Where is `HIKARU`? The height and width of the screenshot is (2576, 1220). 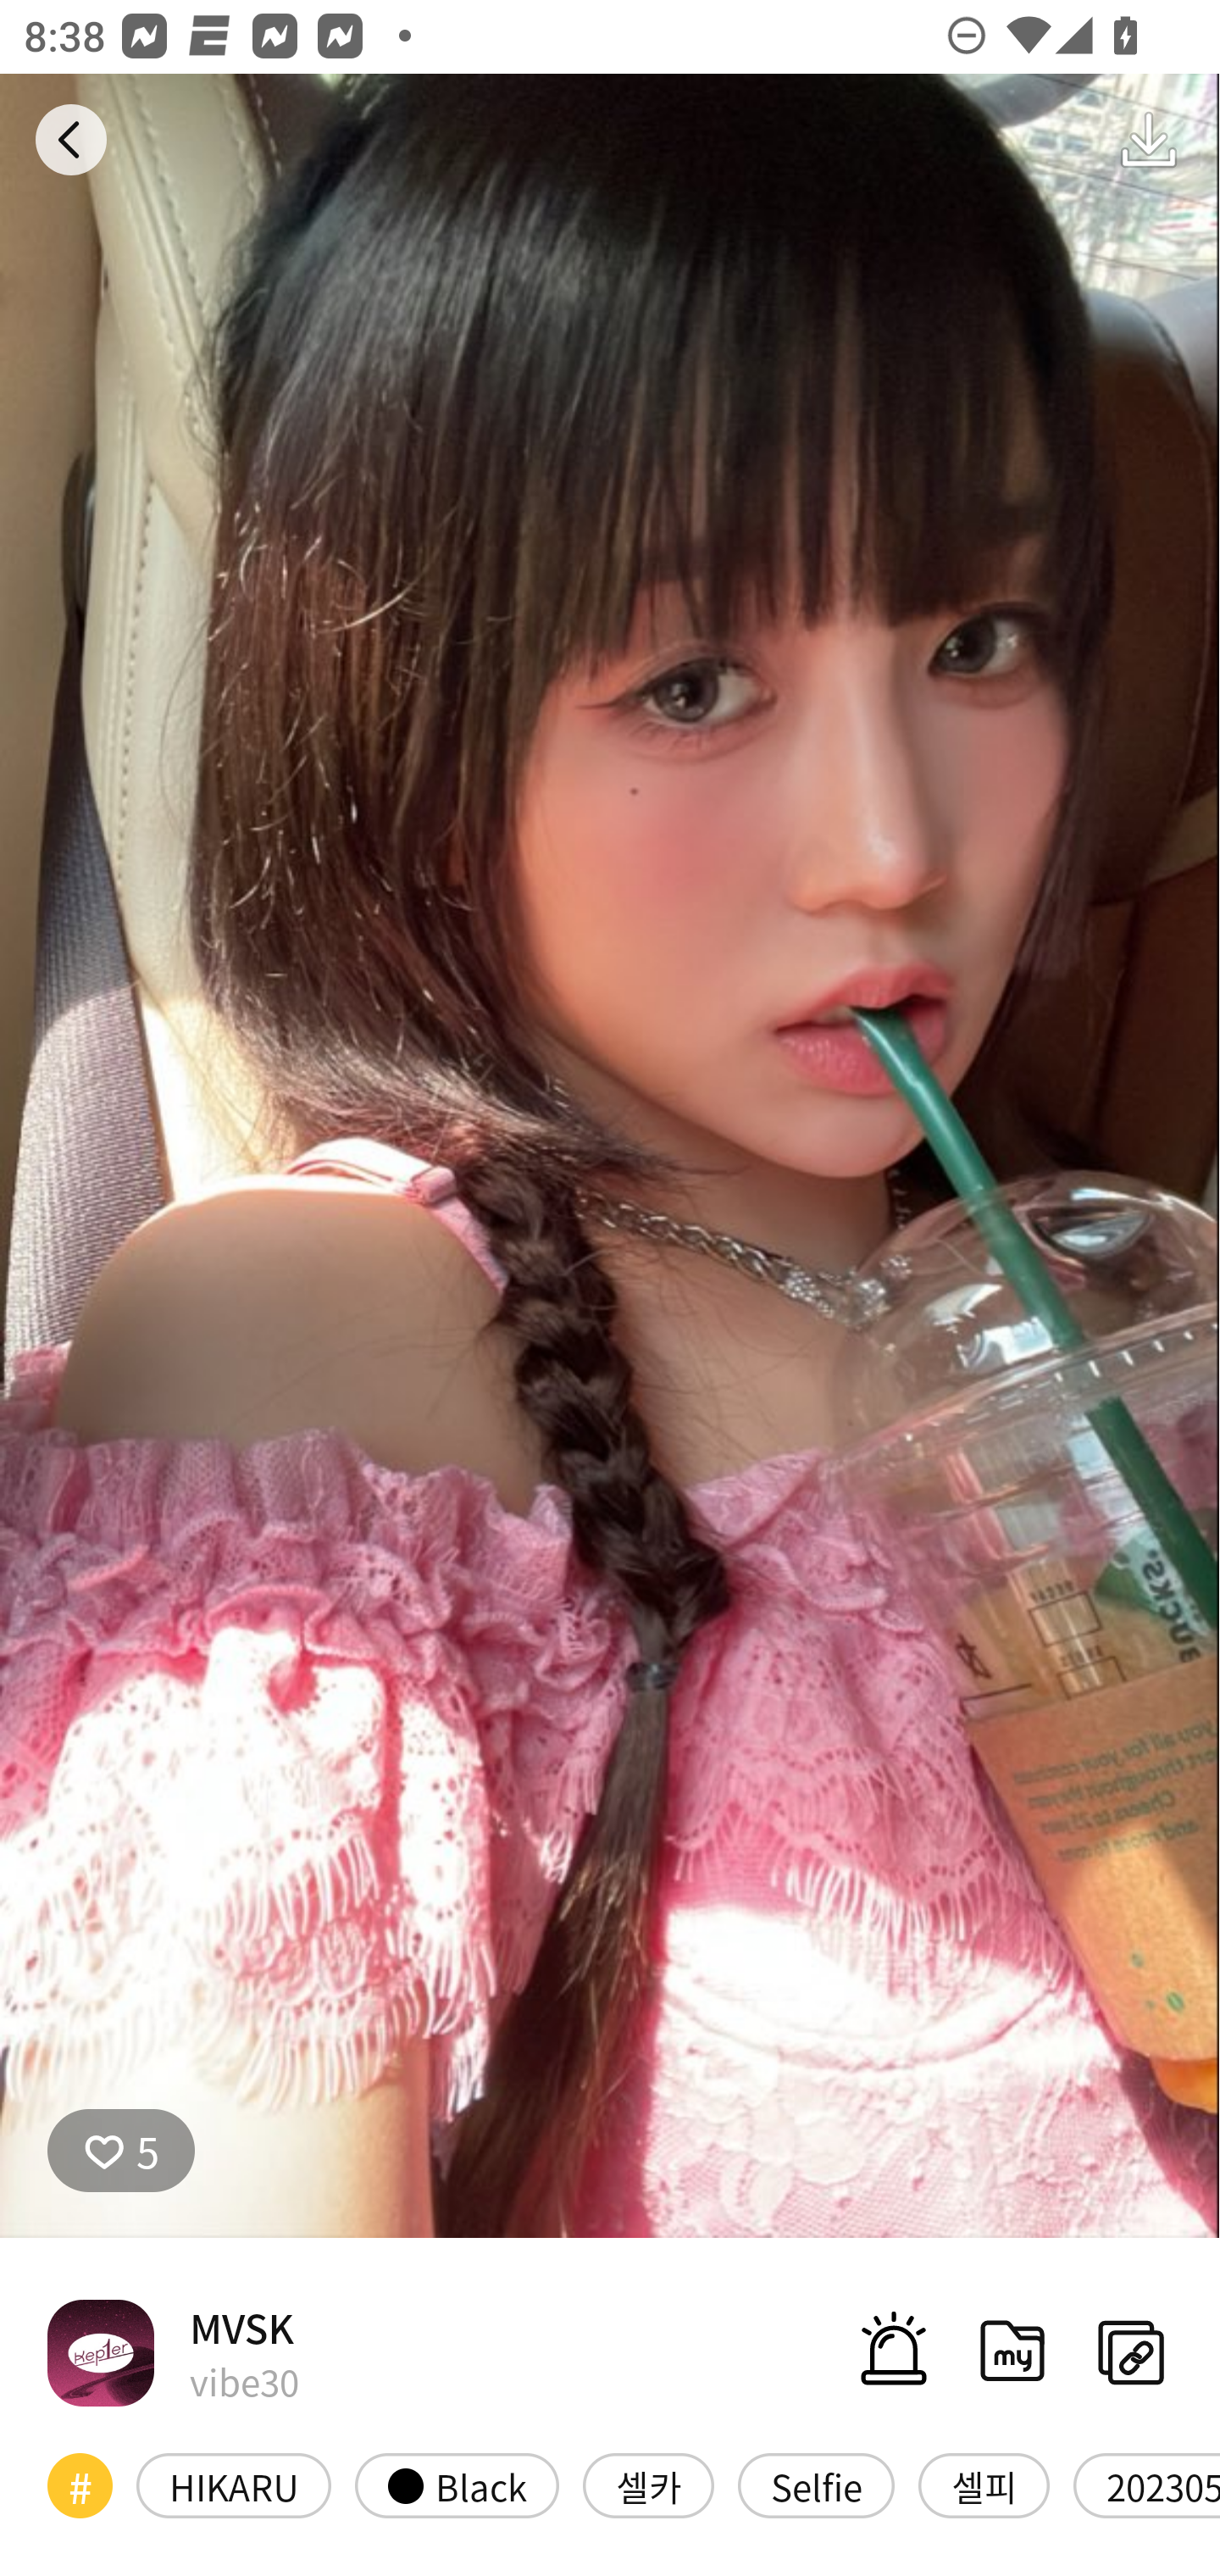 HIKARU is located at coordinates (234, 2486).